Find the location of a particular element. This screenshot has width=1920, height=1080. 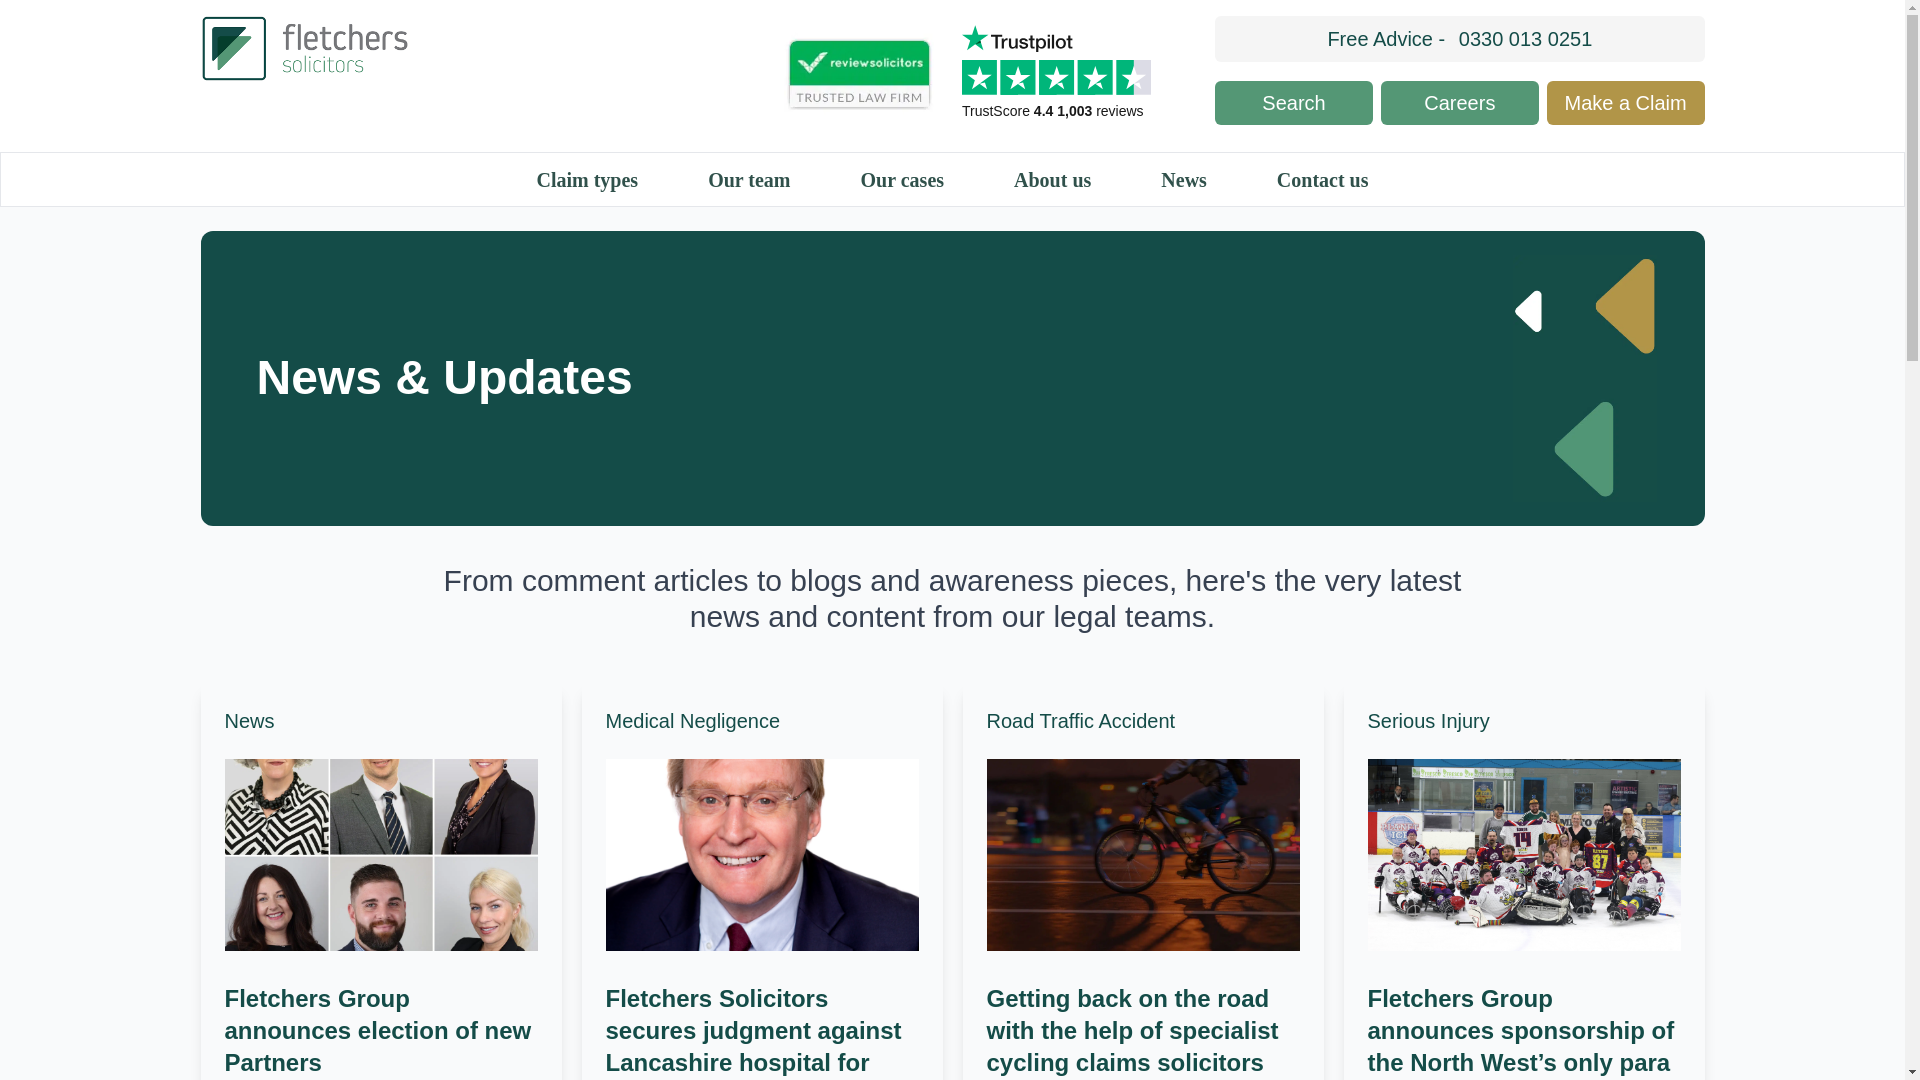

0330 013 0251 is located at coordinates (1525, 38).